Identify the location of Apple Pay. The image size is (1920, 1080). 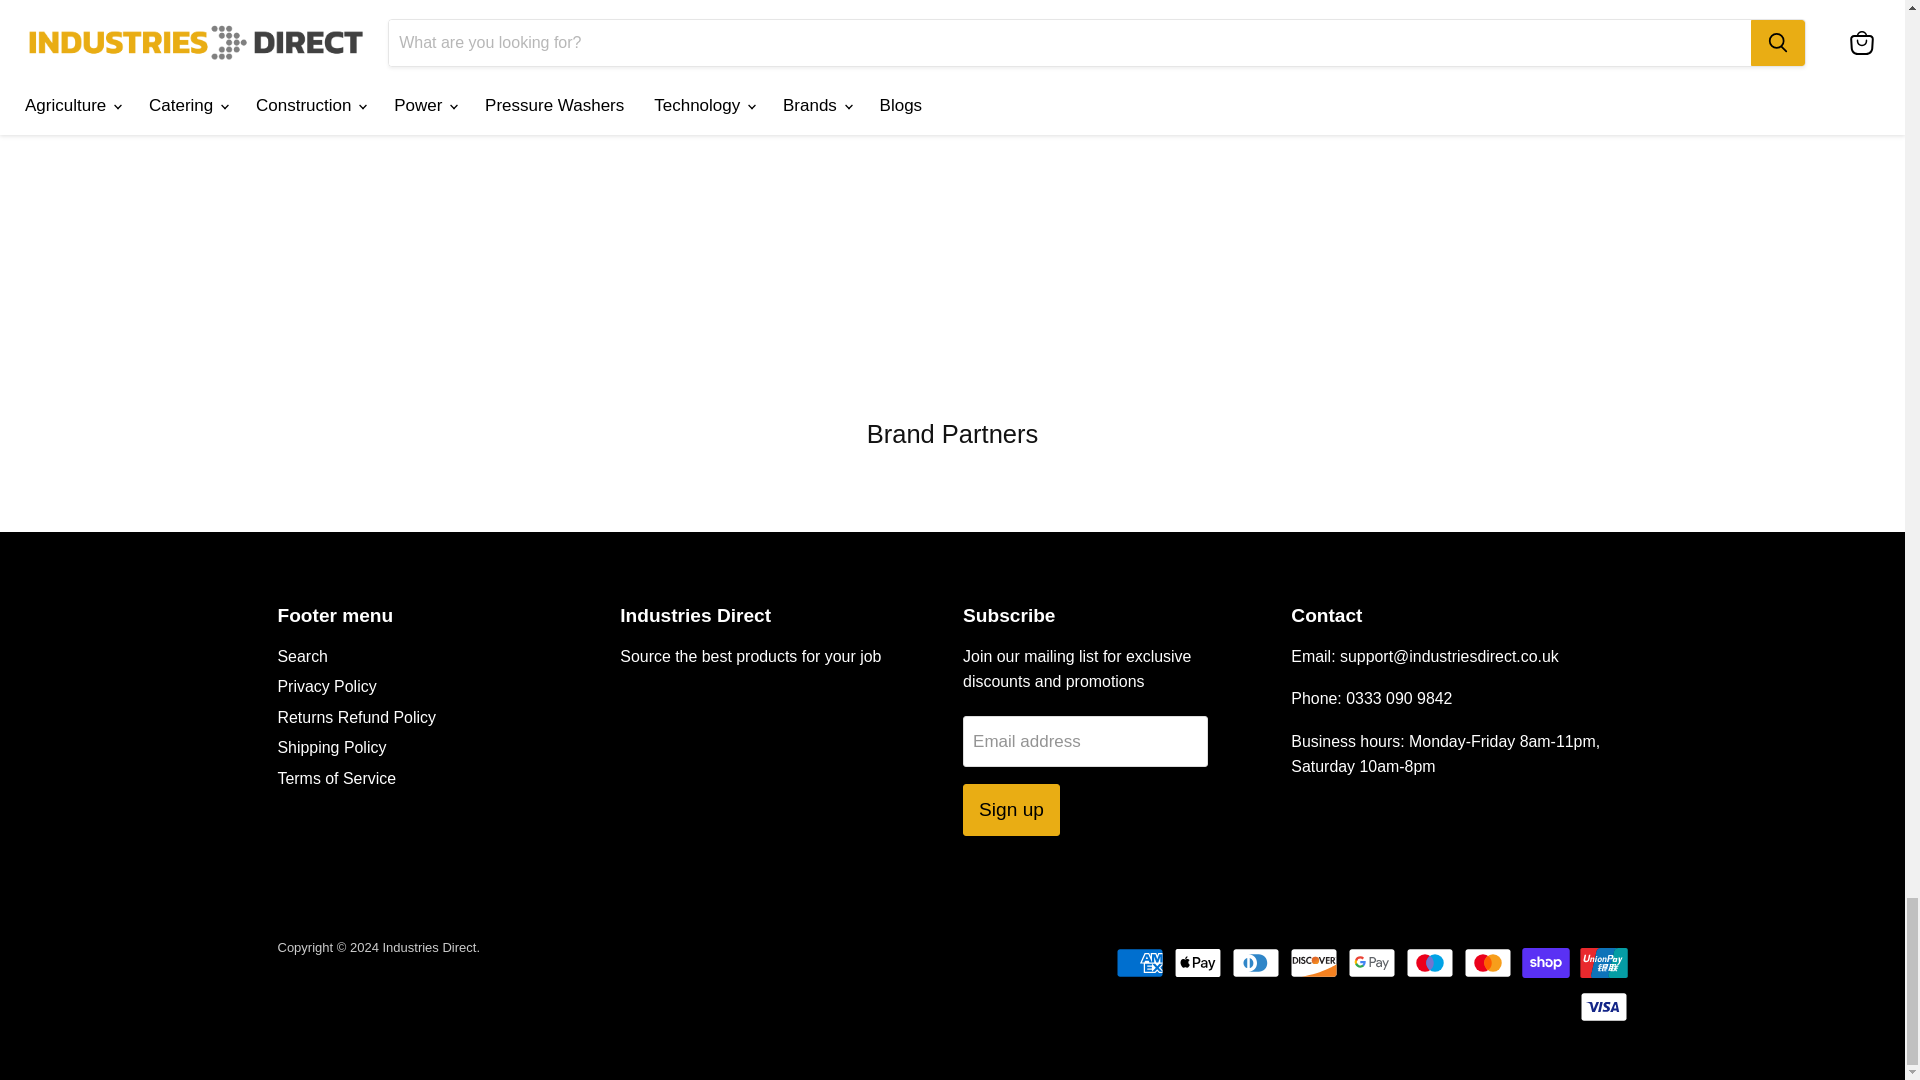
(1197, 963).